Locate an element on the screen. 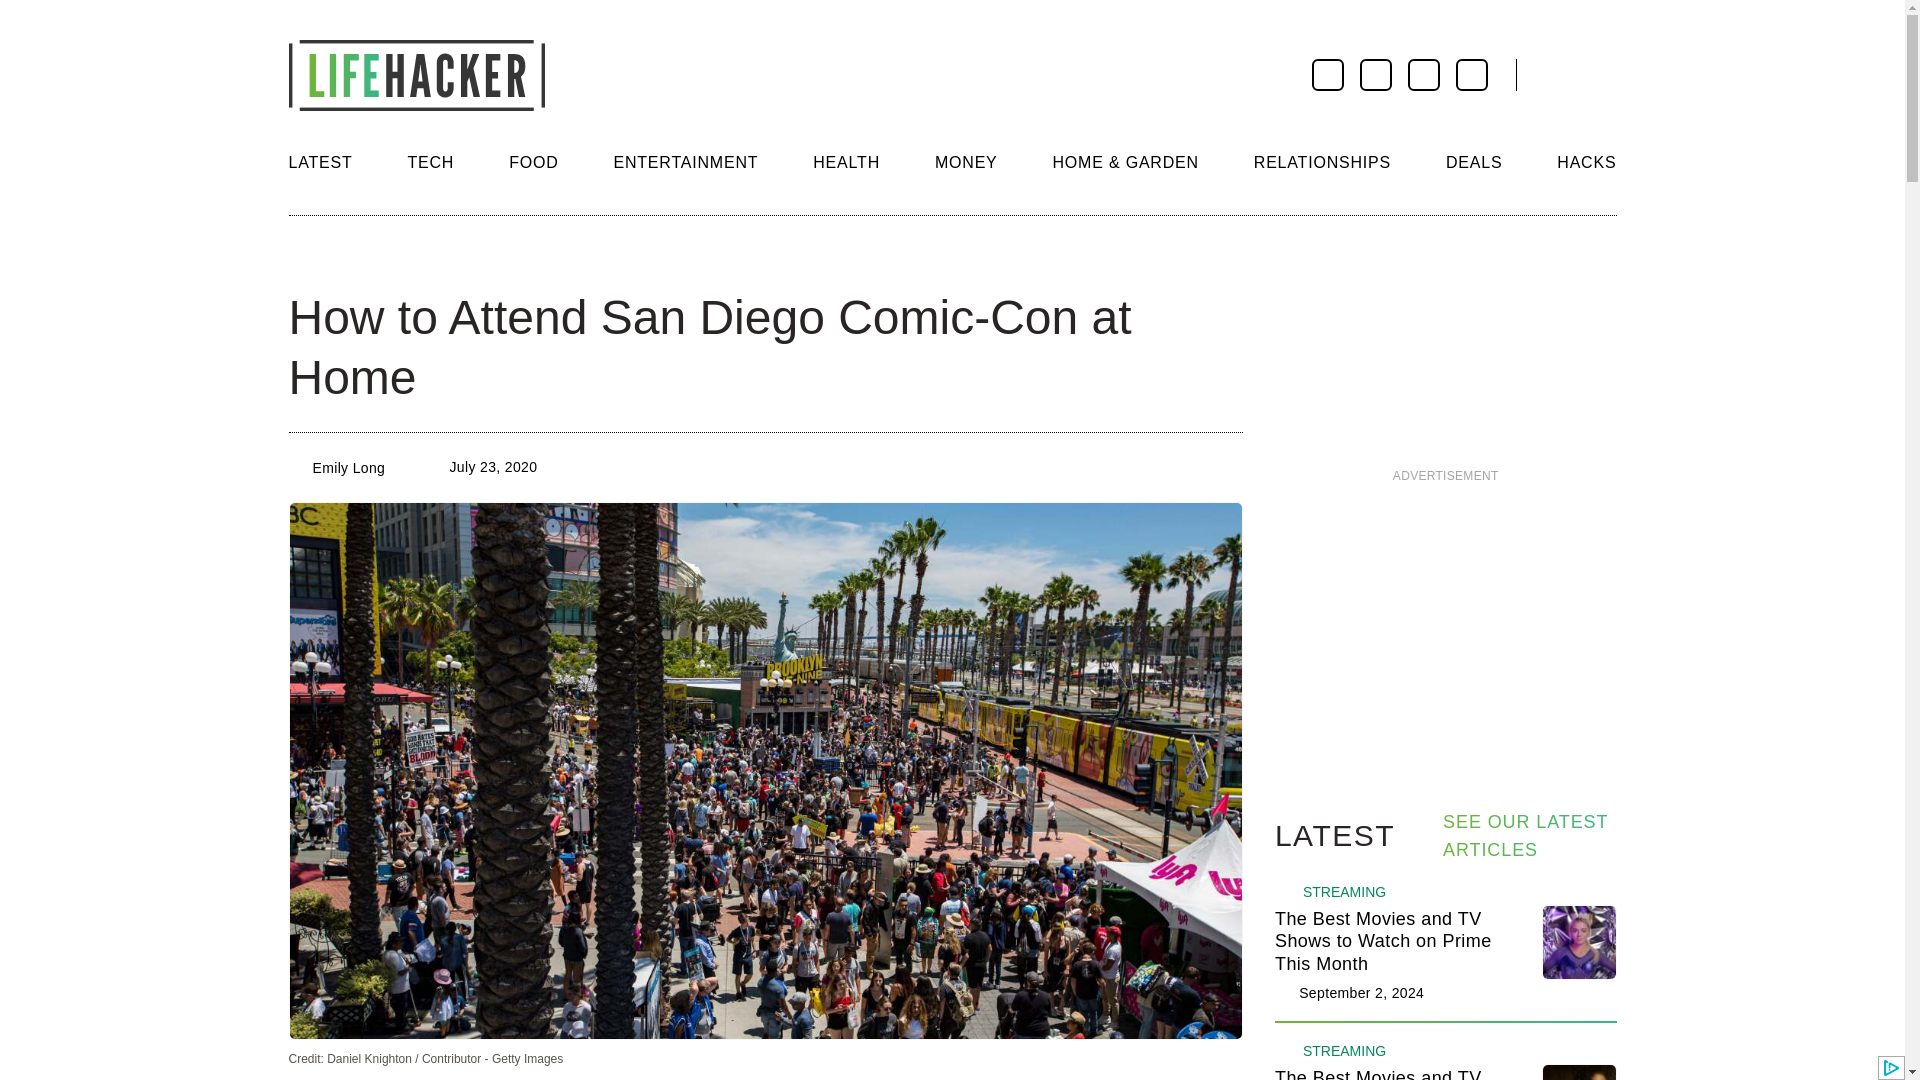 The height and width of the screenshot is (1080, 1920). FOOD is located at coordinates (533, 162).